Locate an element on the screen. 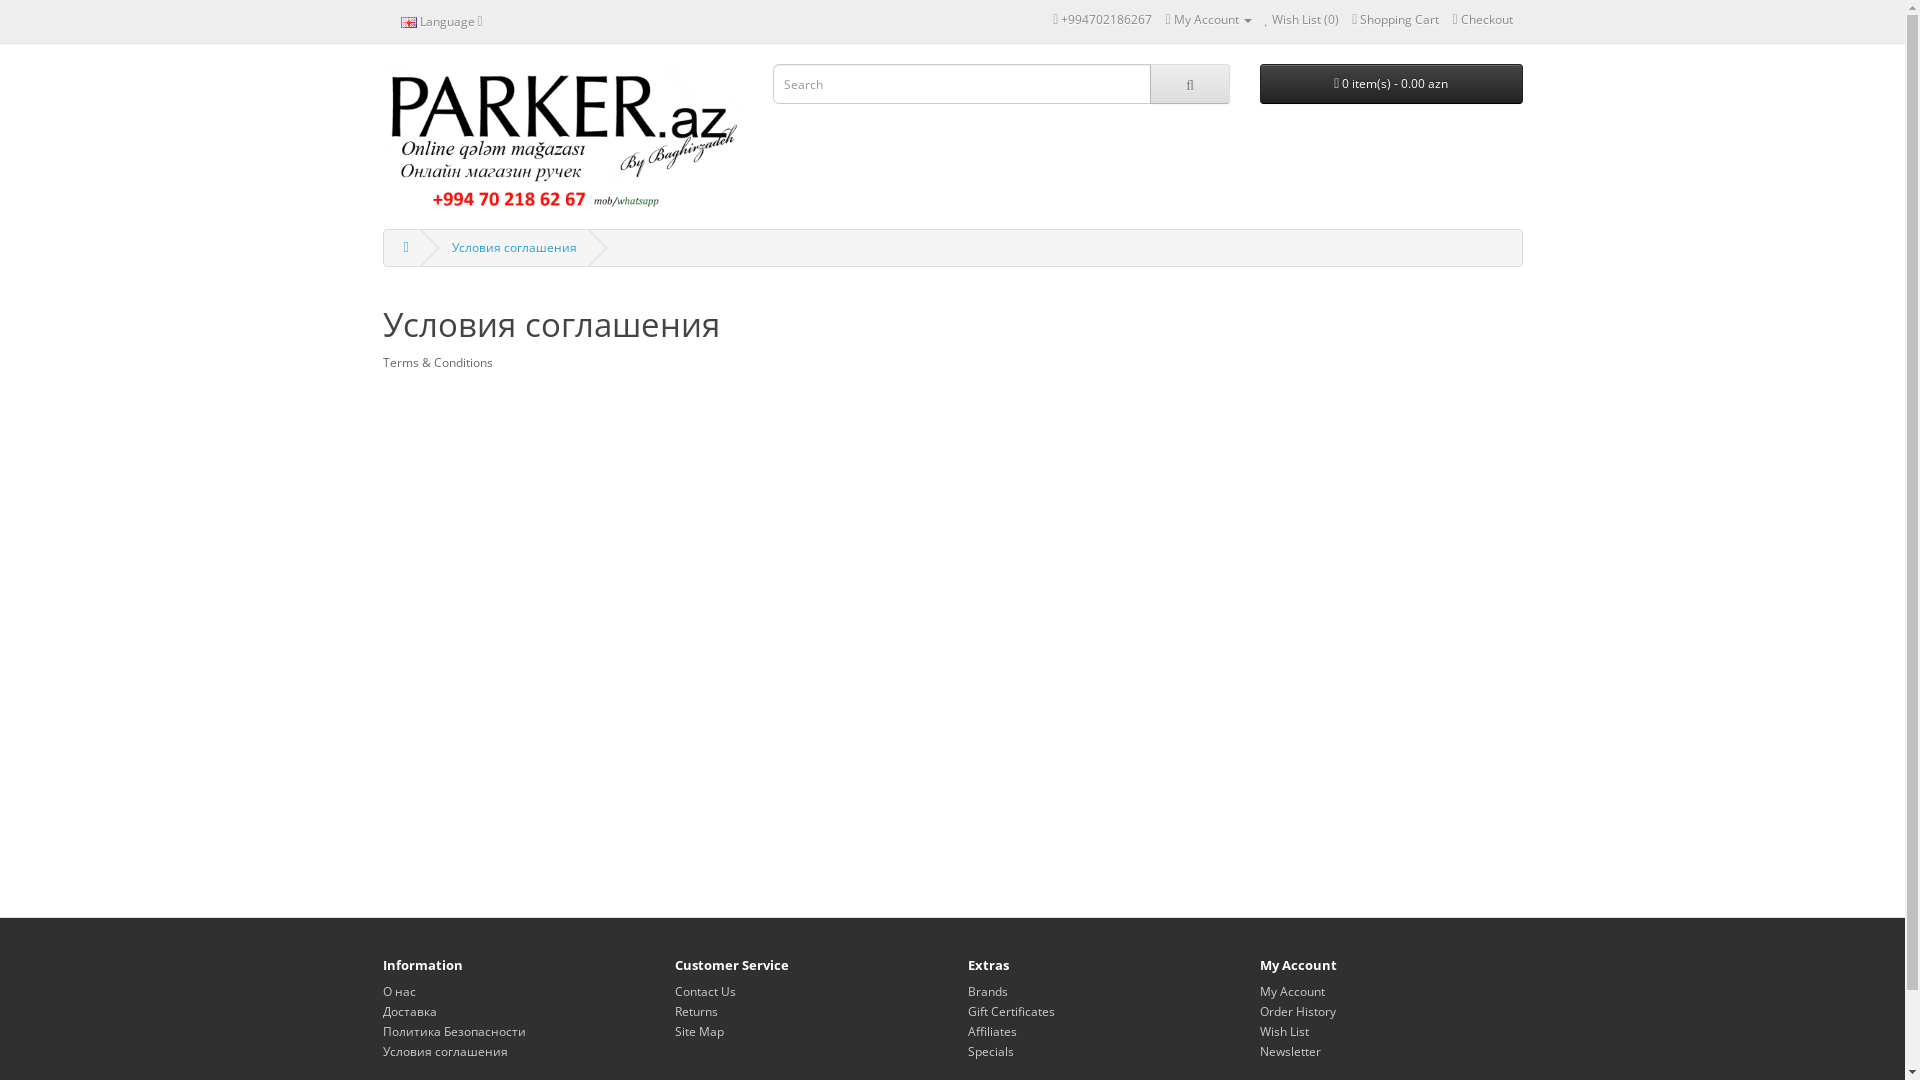 This screenshot has width=1920, height=1080. Contact Us is located at coordinates (706, 992).